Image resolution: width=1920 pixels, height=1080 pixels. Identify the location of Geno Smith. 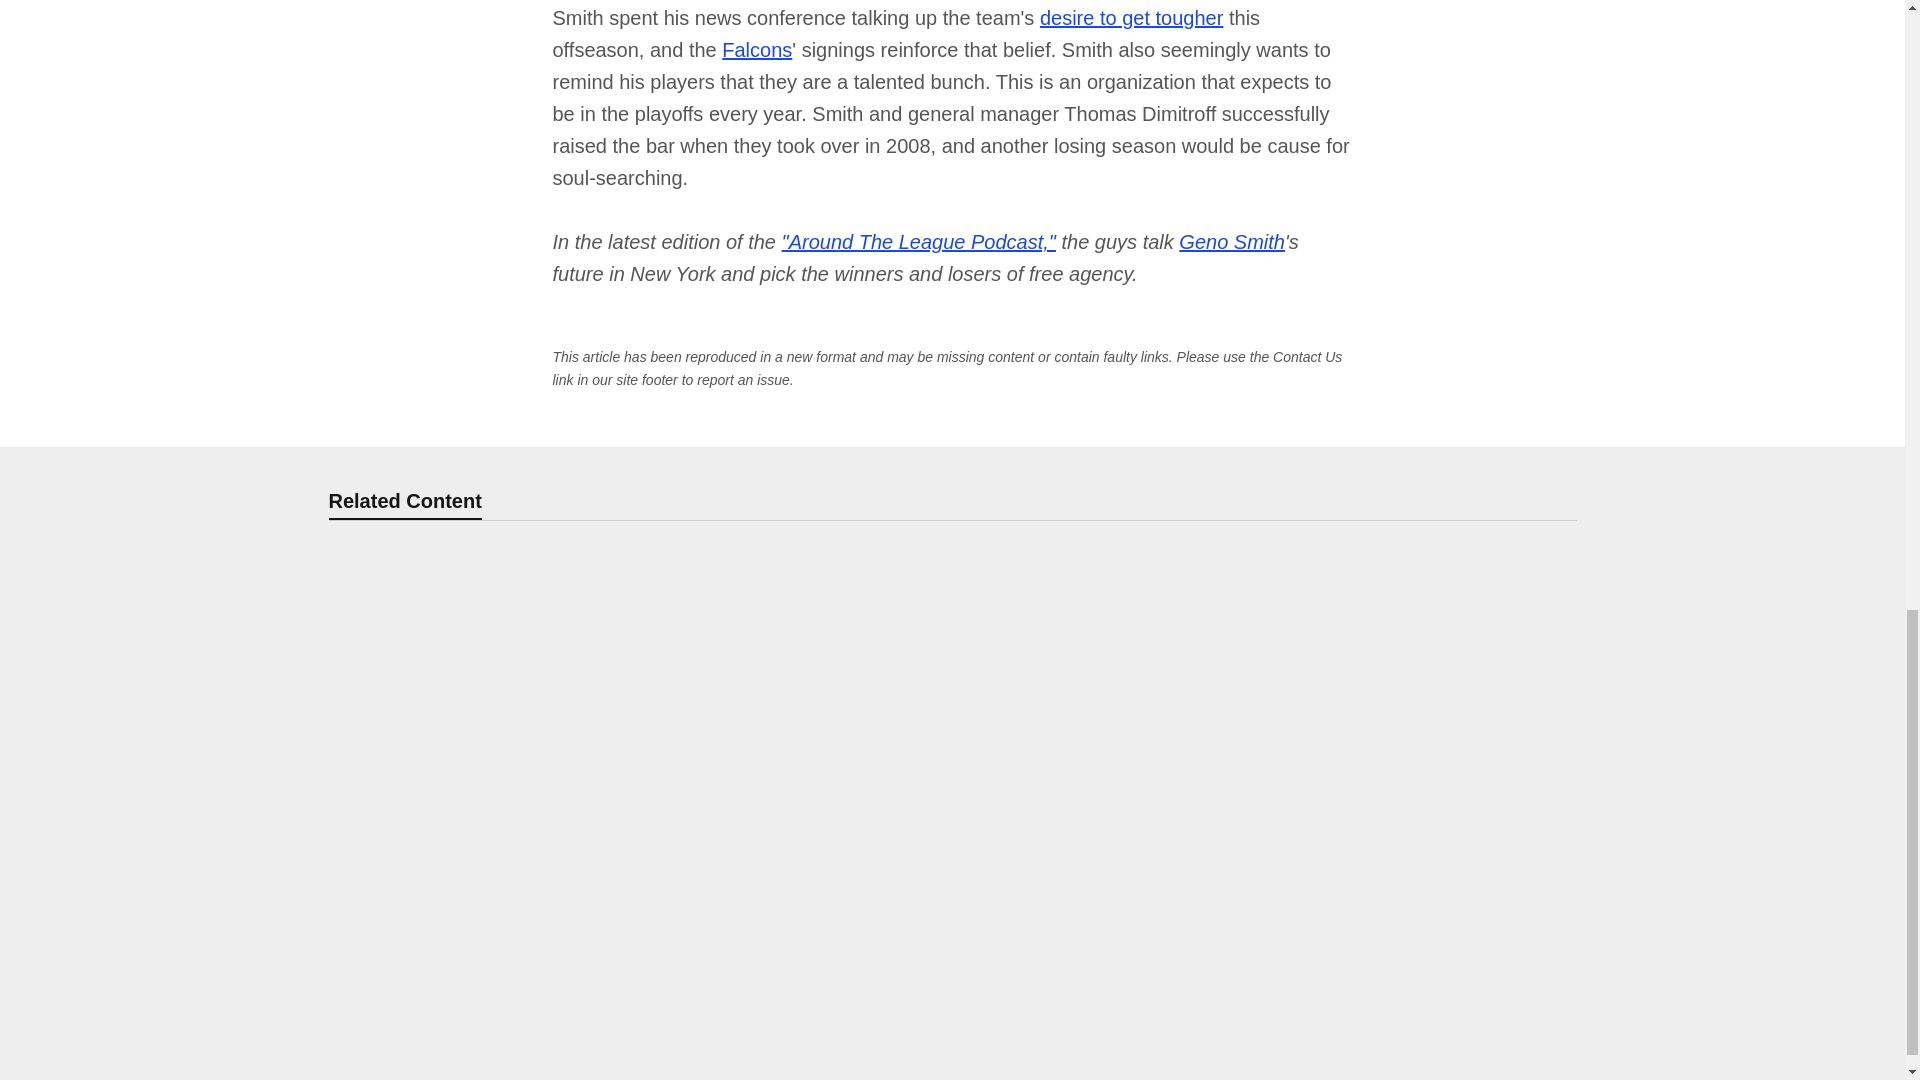
(1231, 242).